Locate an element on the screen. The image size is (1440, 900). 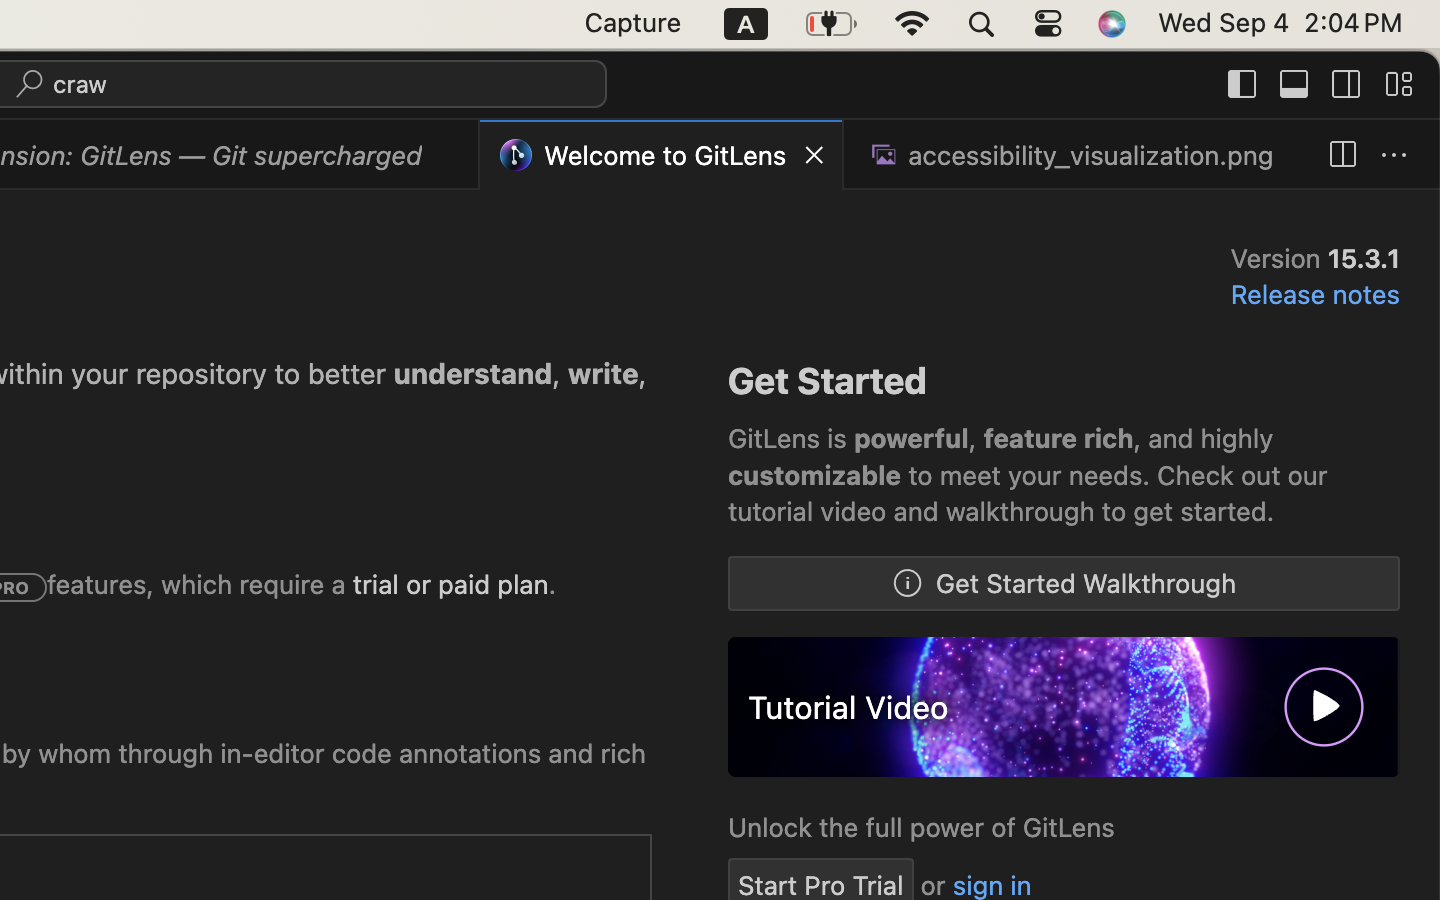
 is located at coordinates (1394, 156).